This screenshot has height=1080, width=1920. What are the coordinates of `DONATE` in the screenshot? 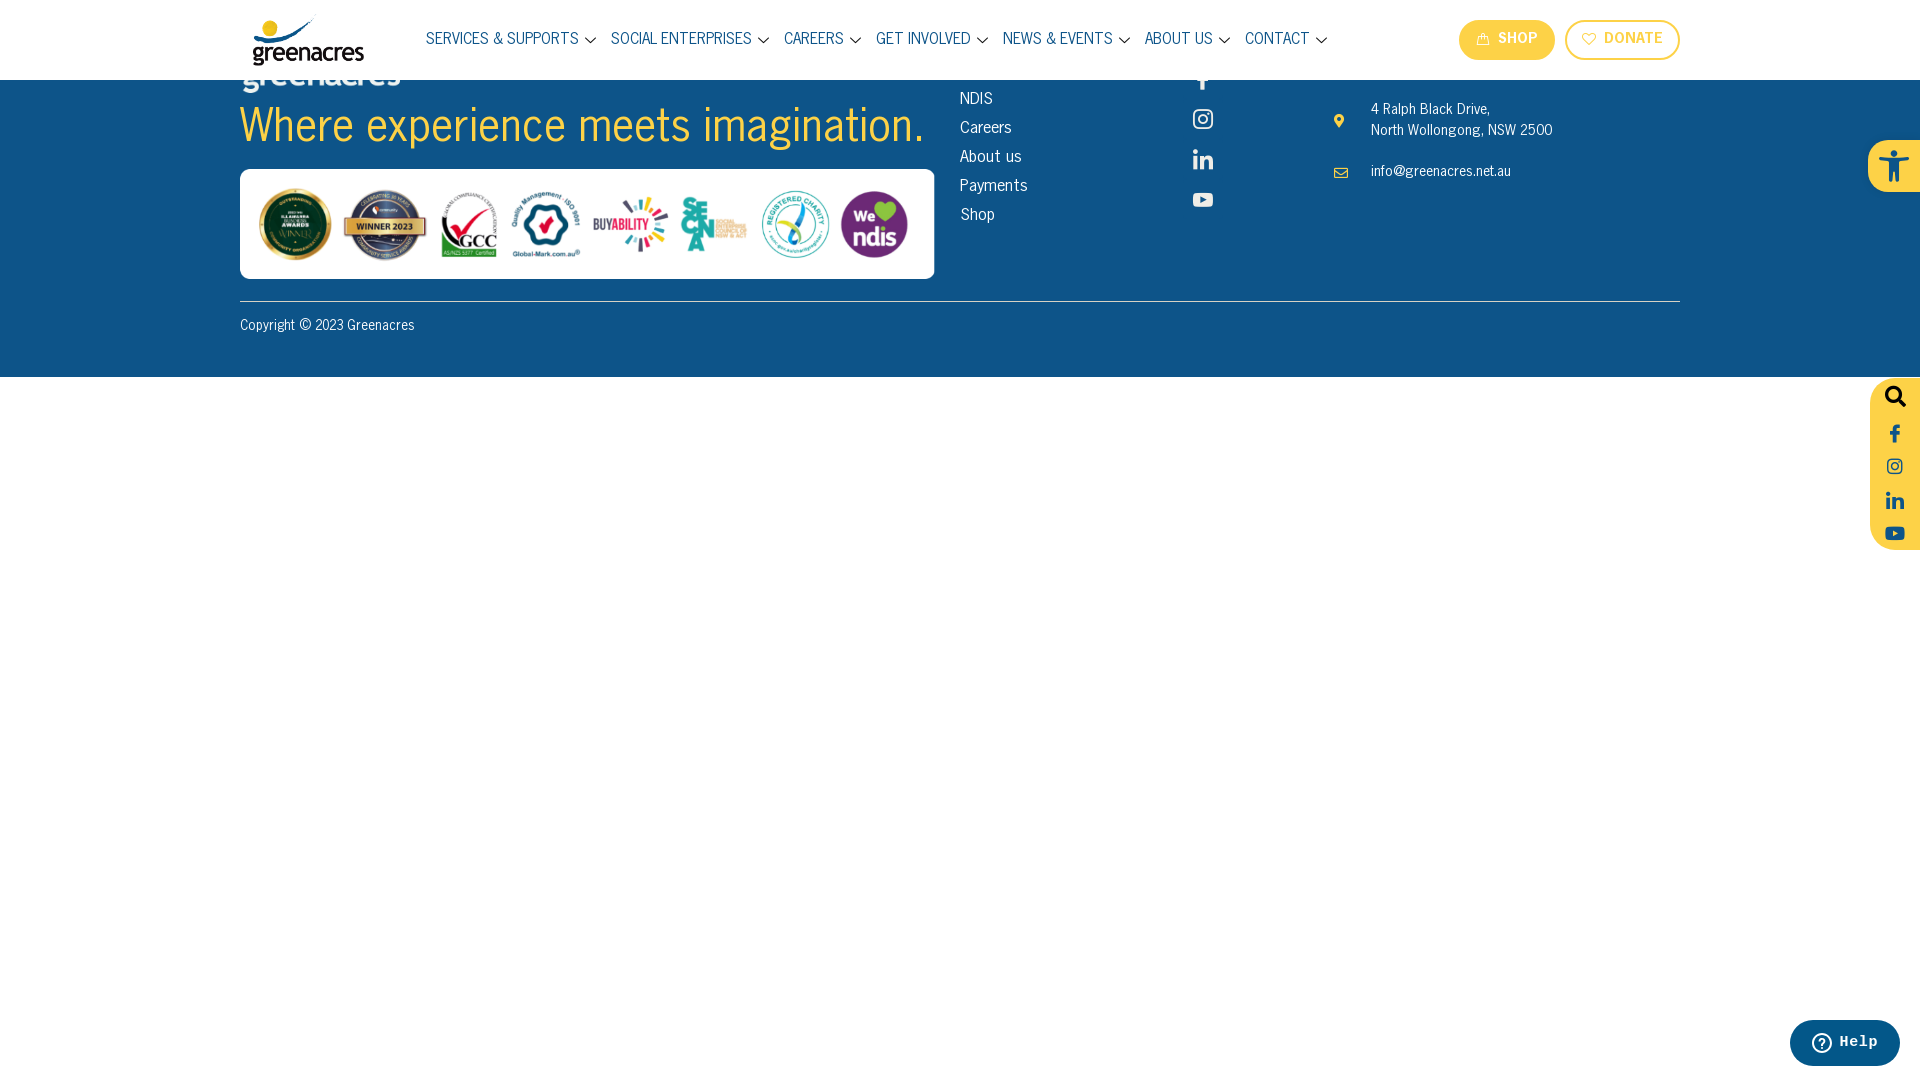 It's located at (1622, 40).